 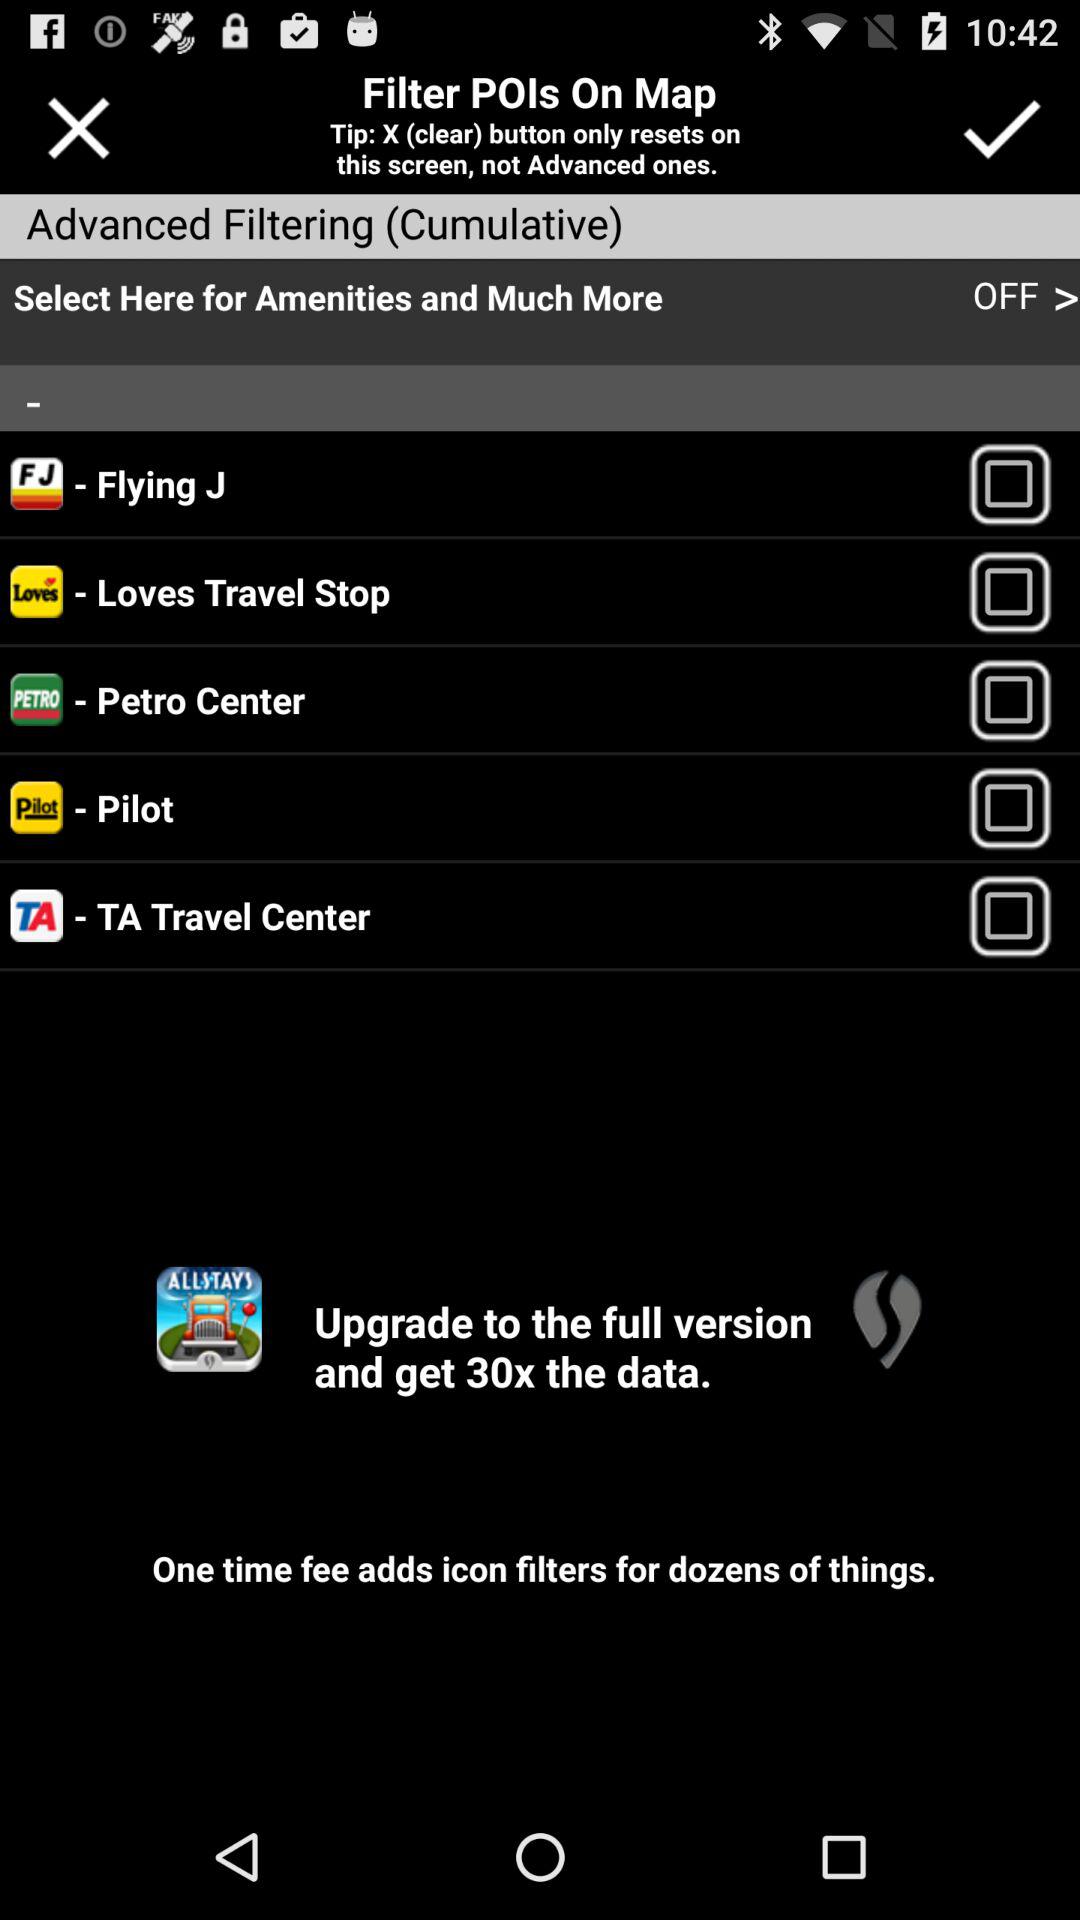 I want to click on click for select opition, so click(x=1018, y=592).